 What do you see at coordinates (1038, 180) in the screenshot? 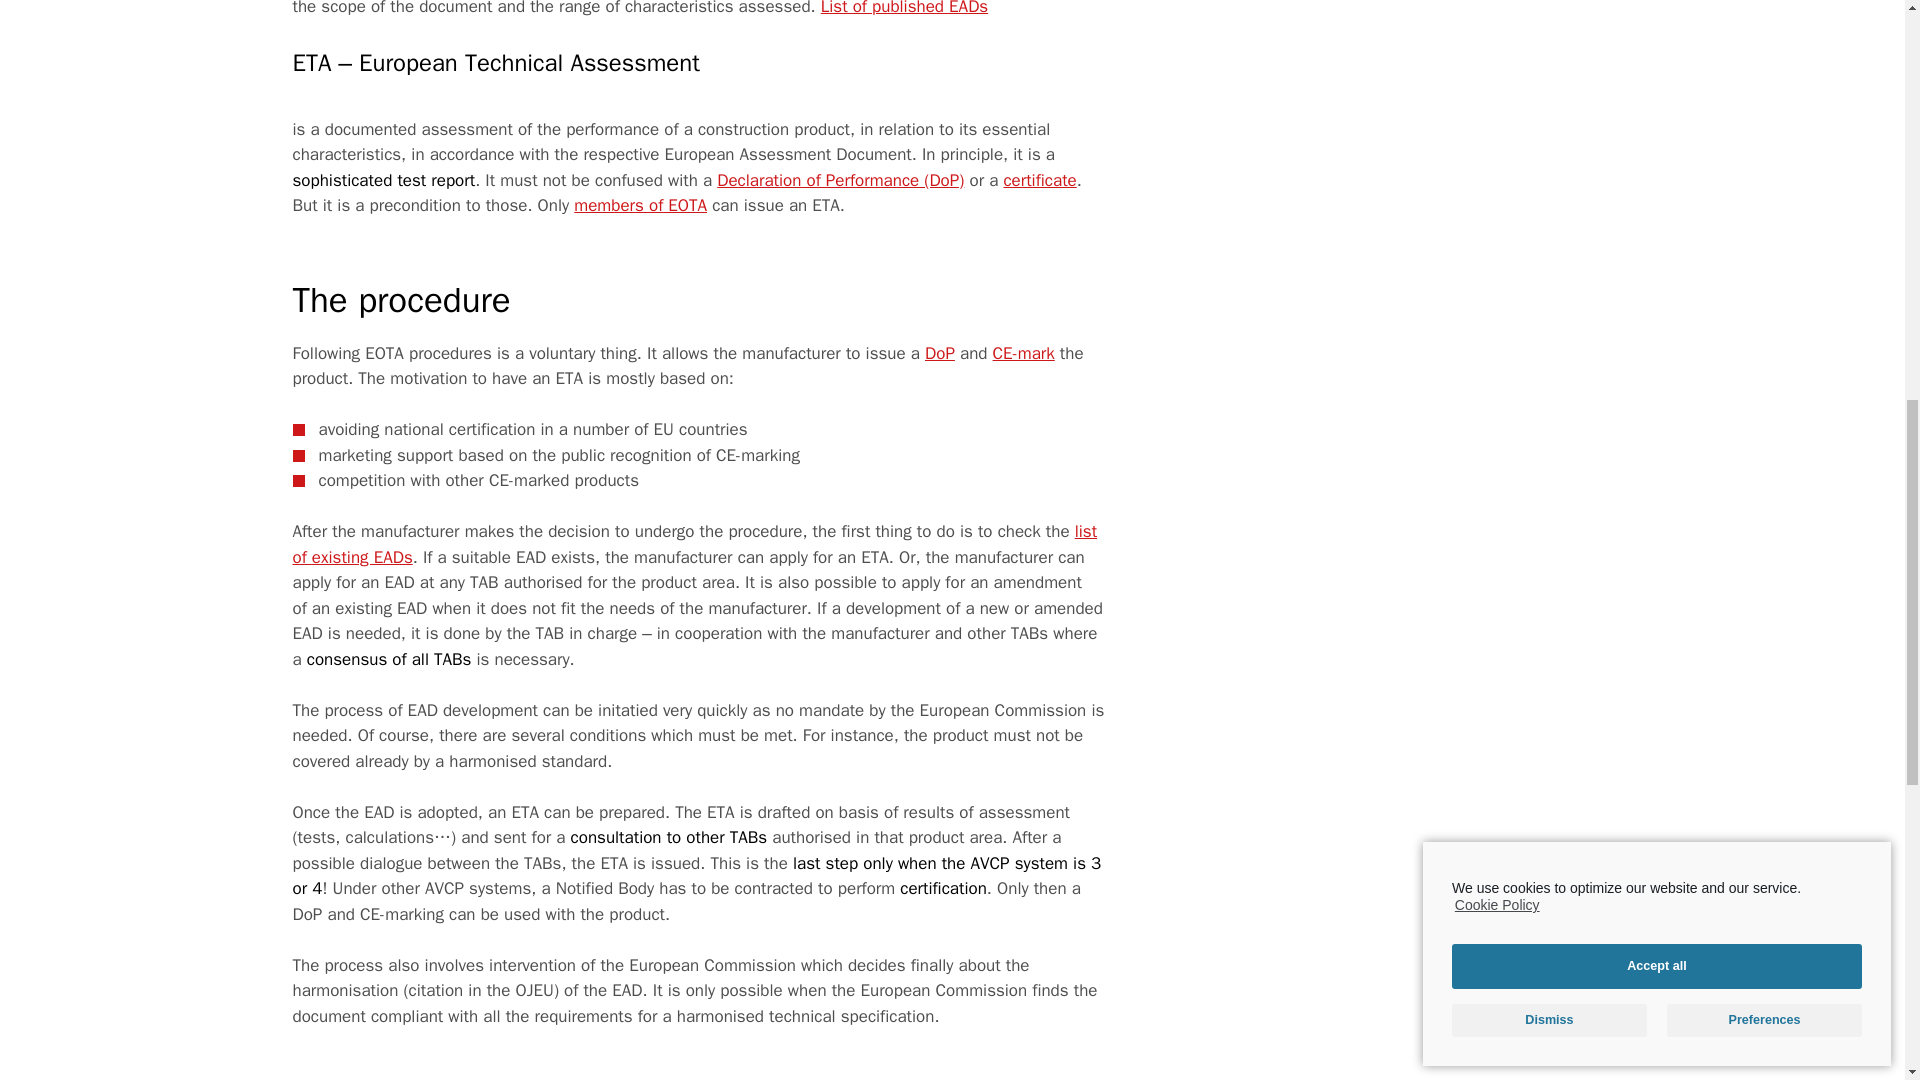
I see `certificate` at bounding box center [1038, 180].